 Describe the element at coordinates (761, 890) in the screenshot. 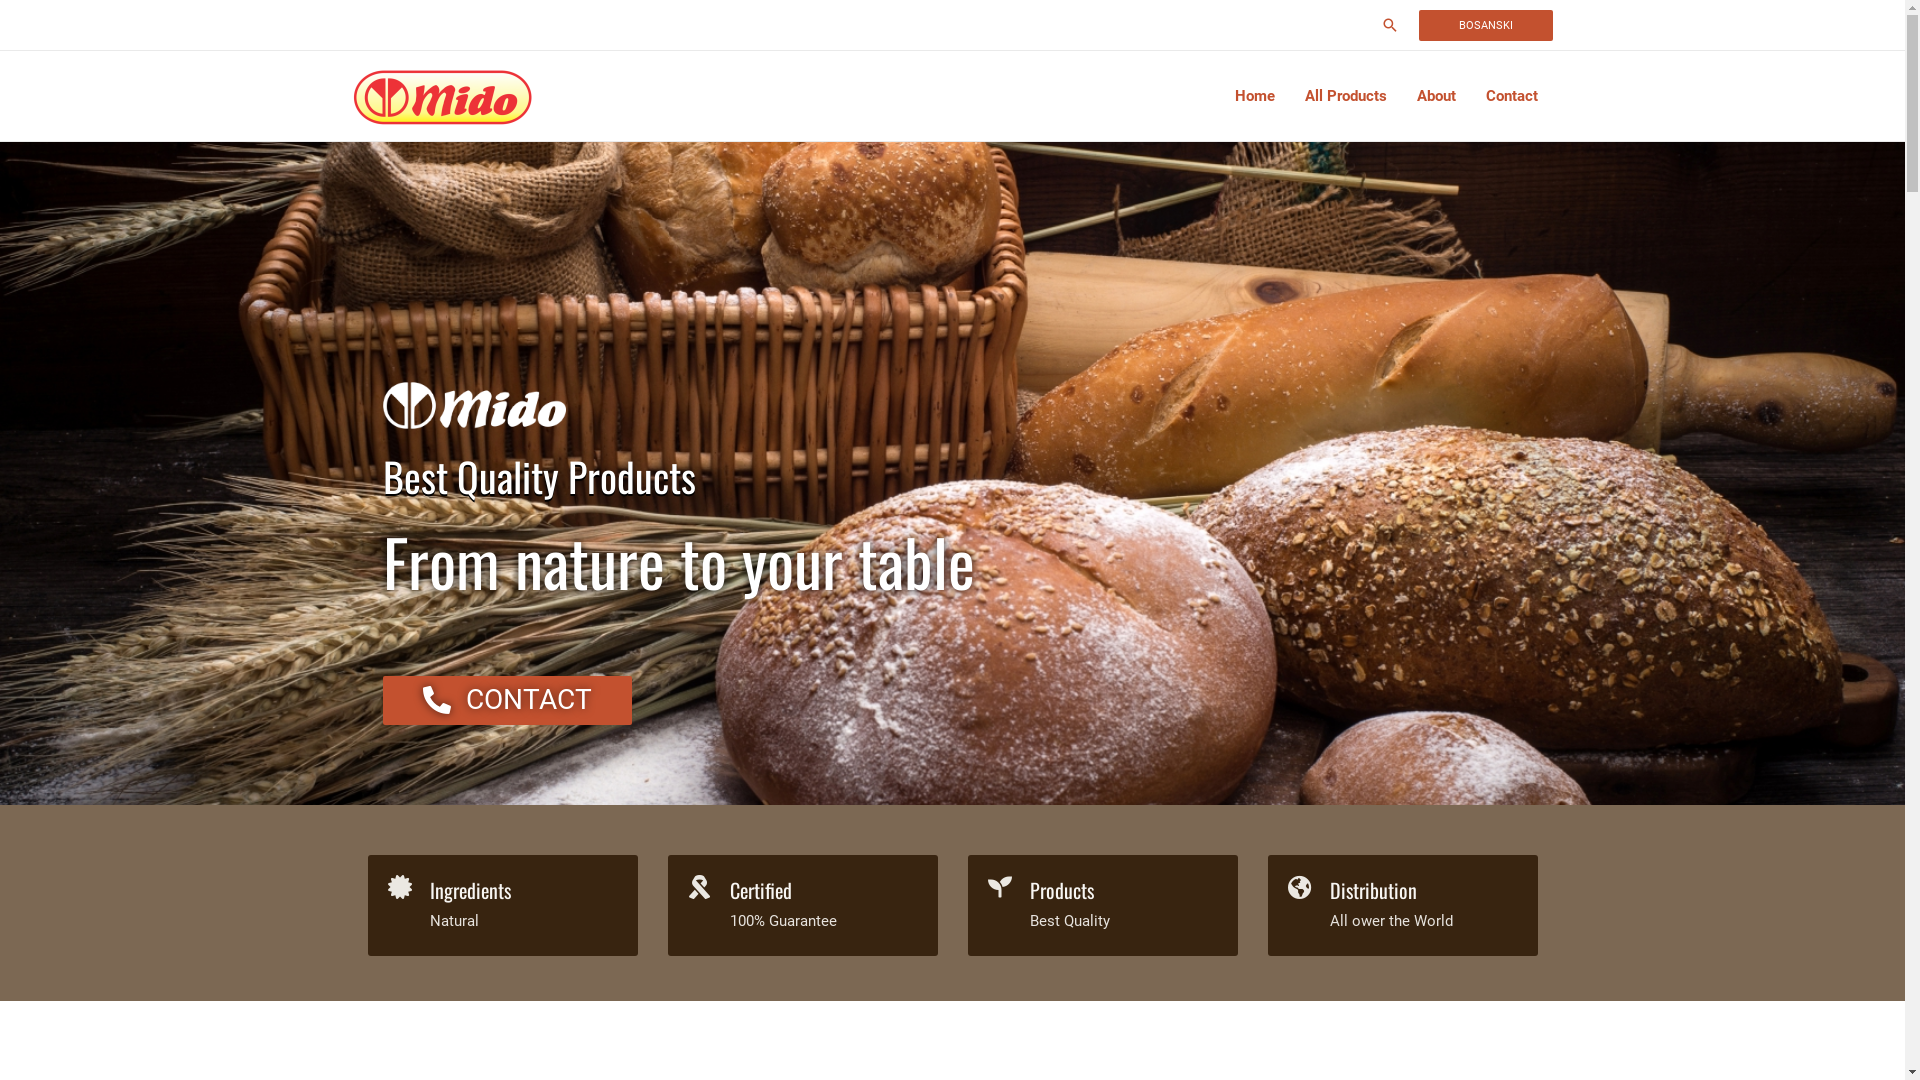

I see `Certified` at that location.